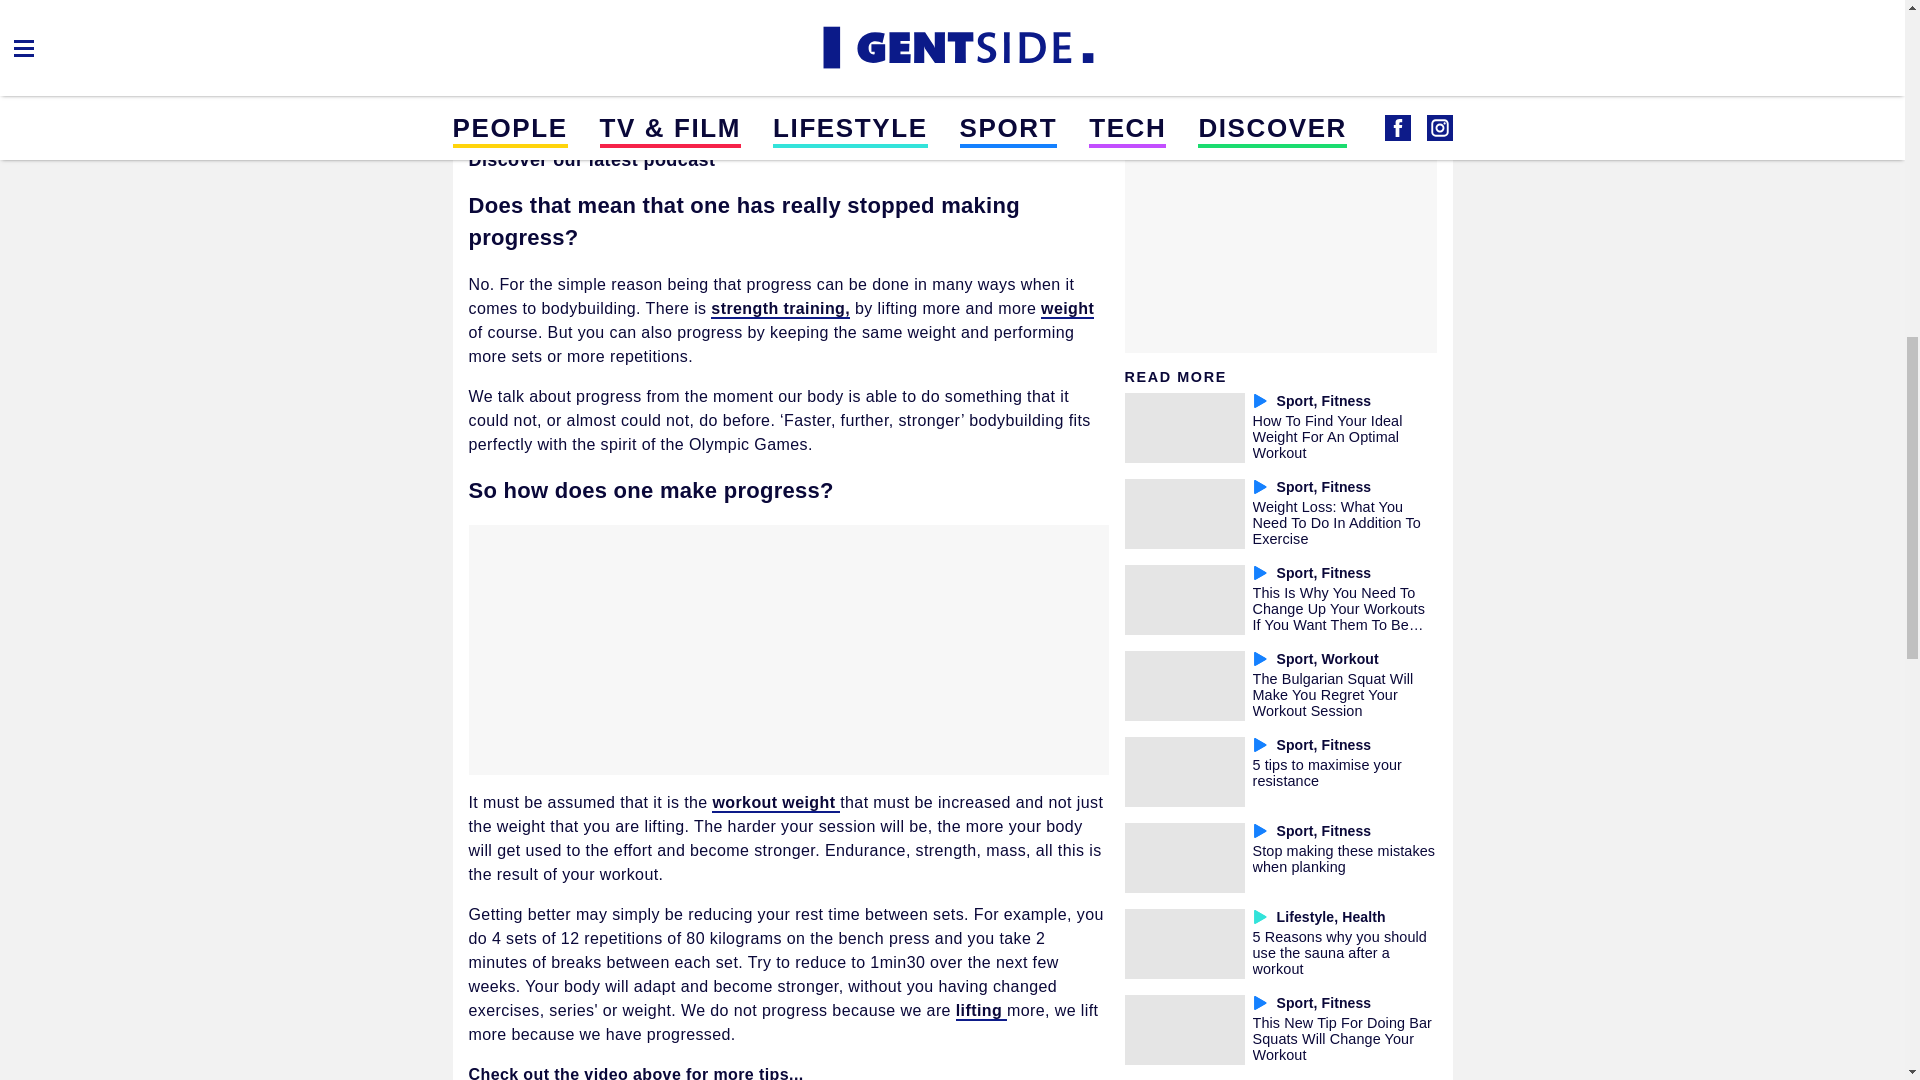 The image size is (1920, 1080). What do you see at coordinates (548, 10) in the screenshot?
I see `Share on Mail` at bounding box center [548, 10].